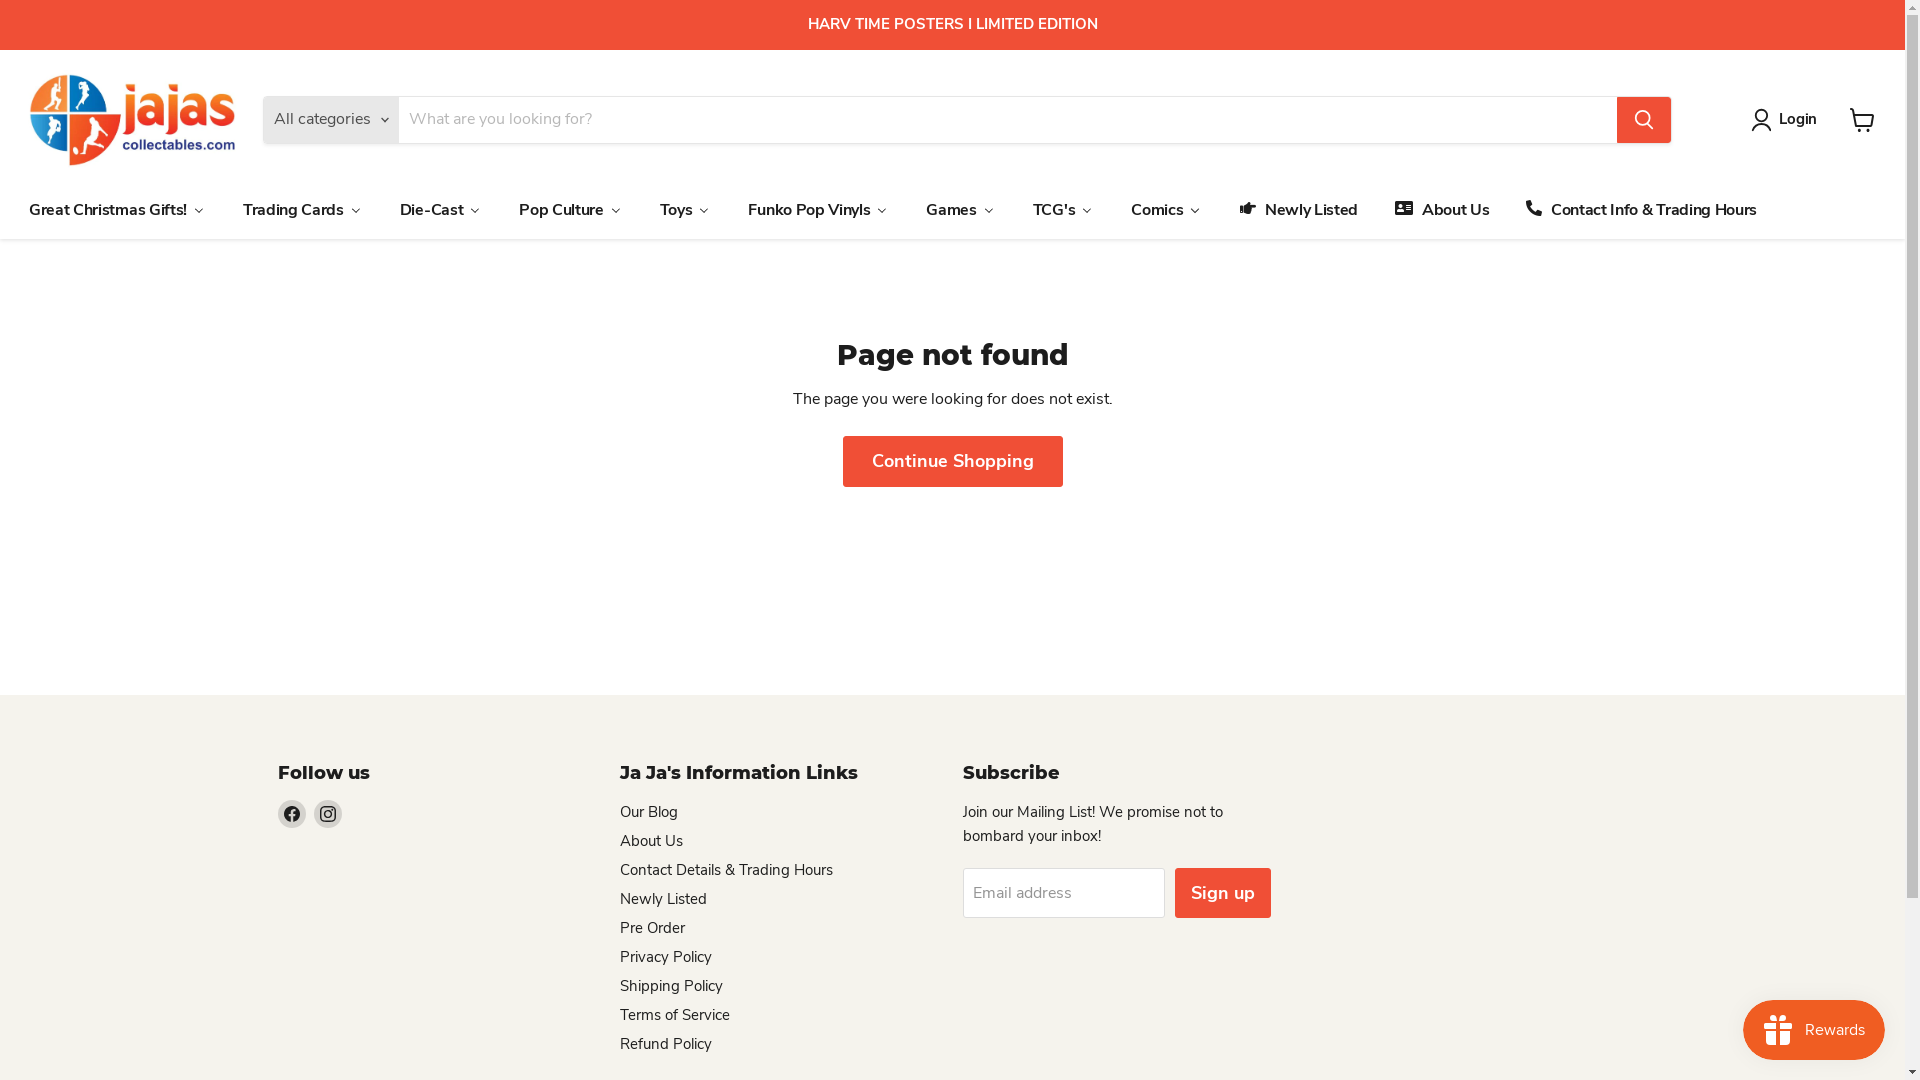 Image resolution: width=1920 pixels, height=1080 pixels. What do you see at coordinates (1440, 210) in the screenshot?
I see `About Us` at bounding box center [1440, 210].